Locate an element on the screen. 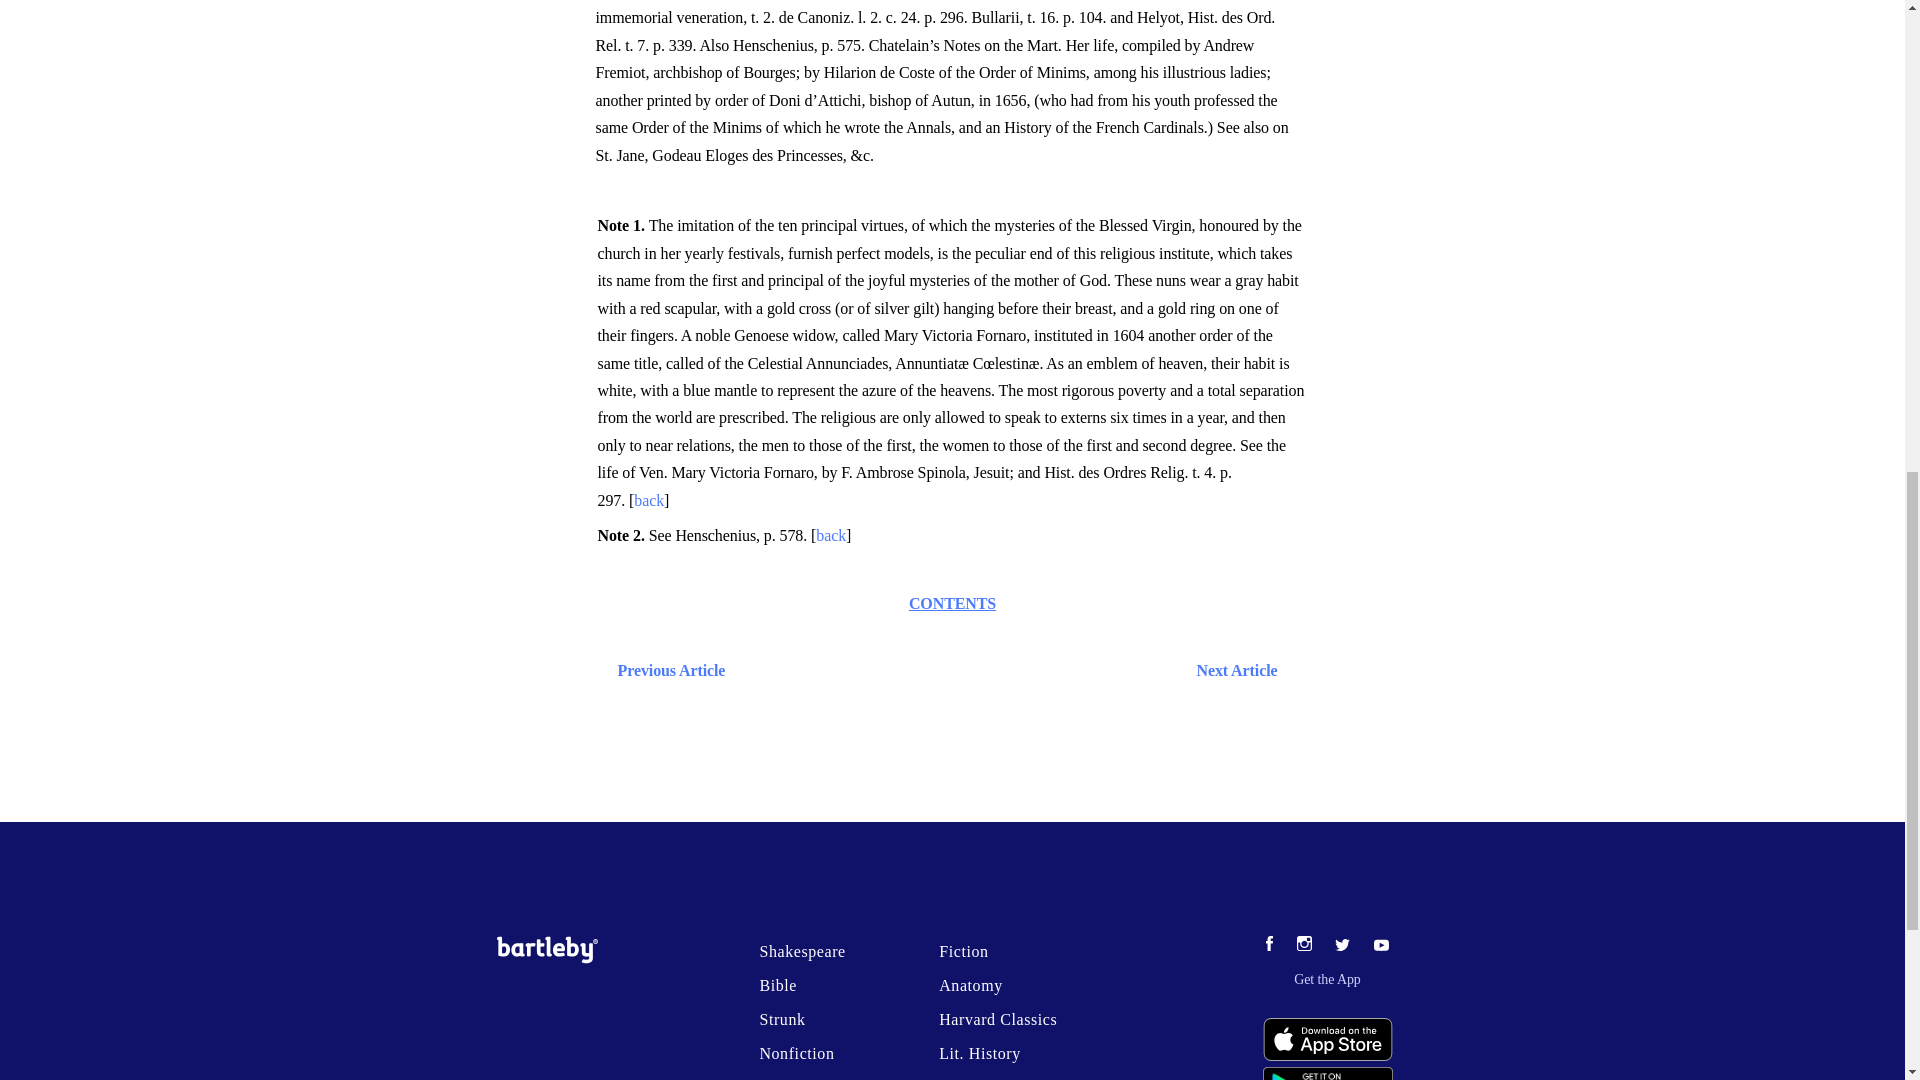  Note 1. is located at coordinates (622, 226).